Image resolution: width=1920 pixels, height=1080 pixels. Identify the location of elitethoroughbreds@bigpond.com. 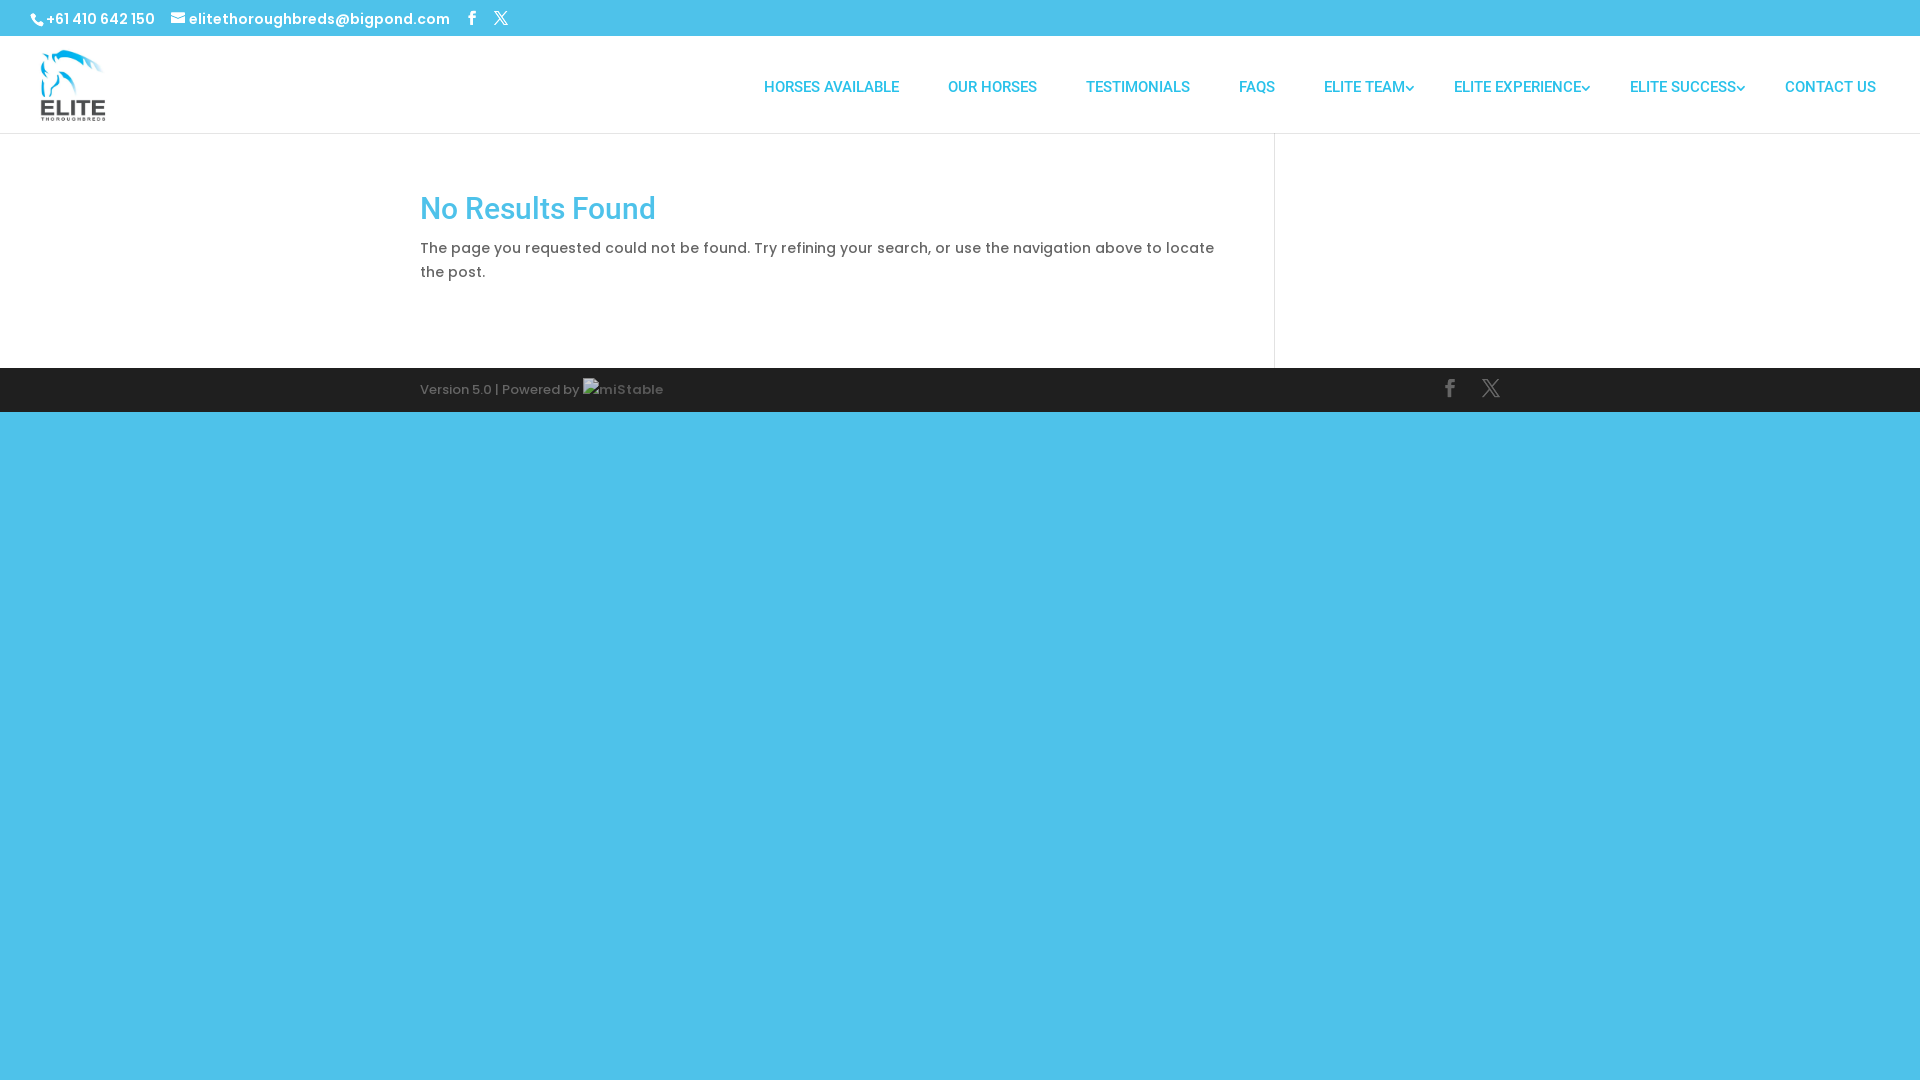
(310, 18).